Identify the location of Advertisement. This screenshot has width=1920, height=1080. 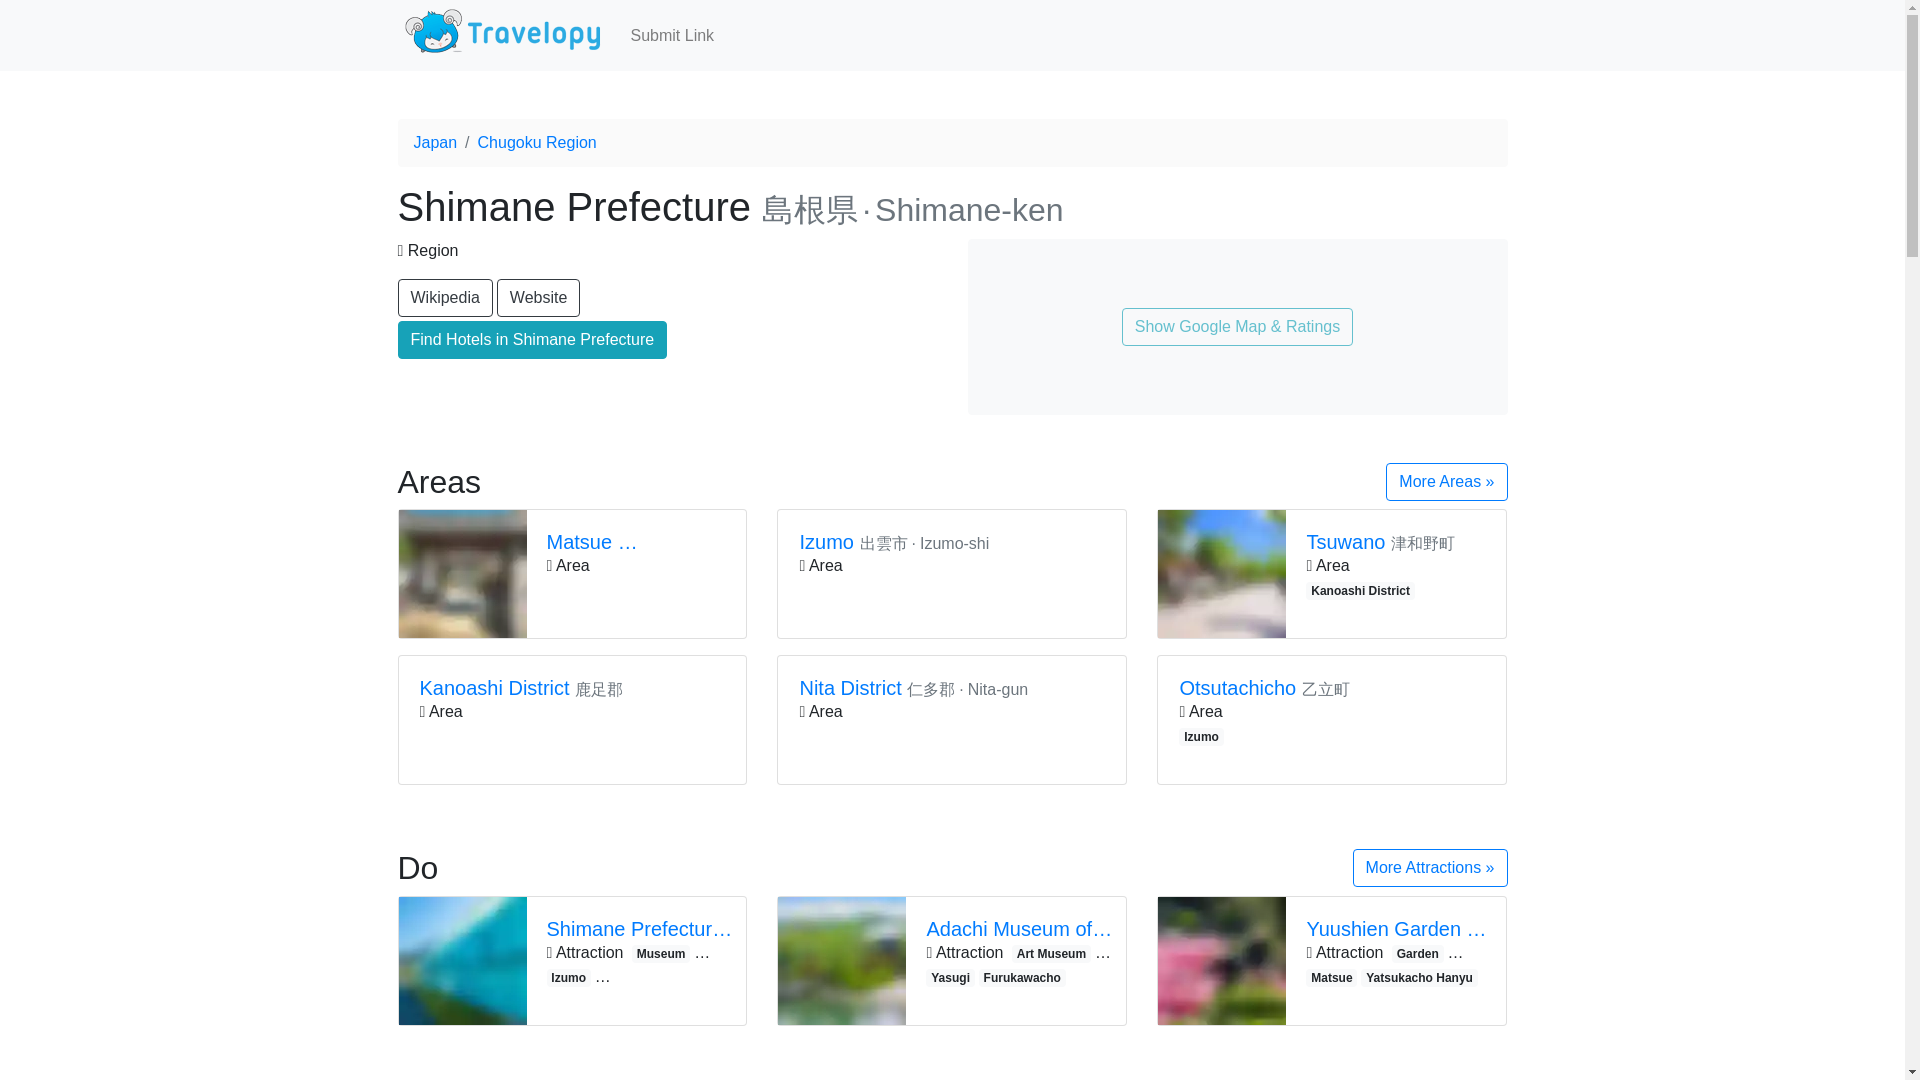
(1332, 1061).